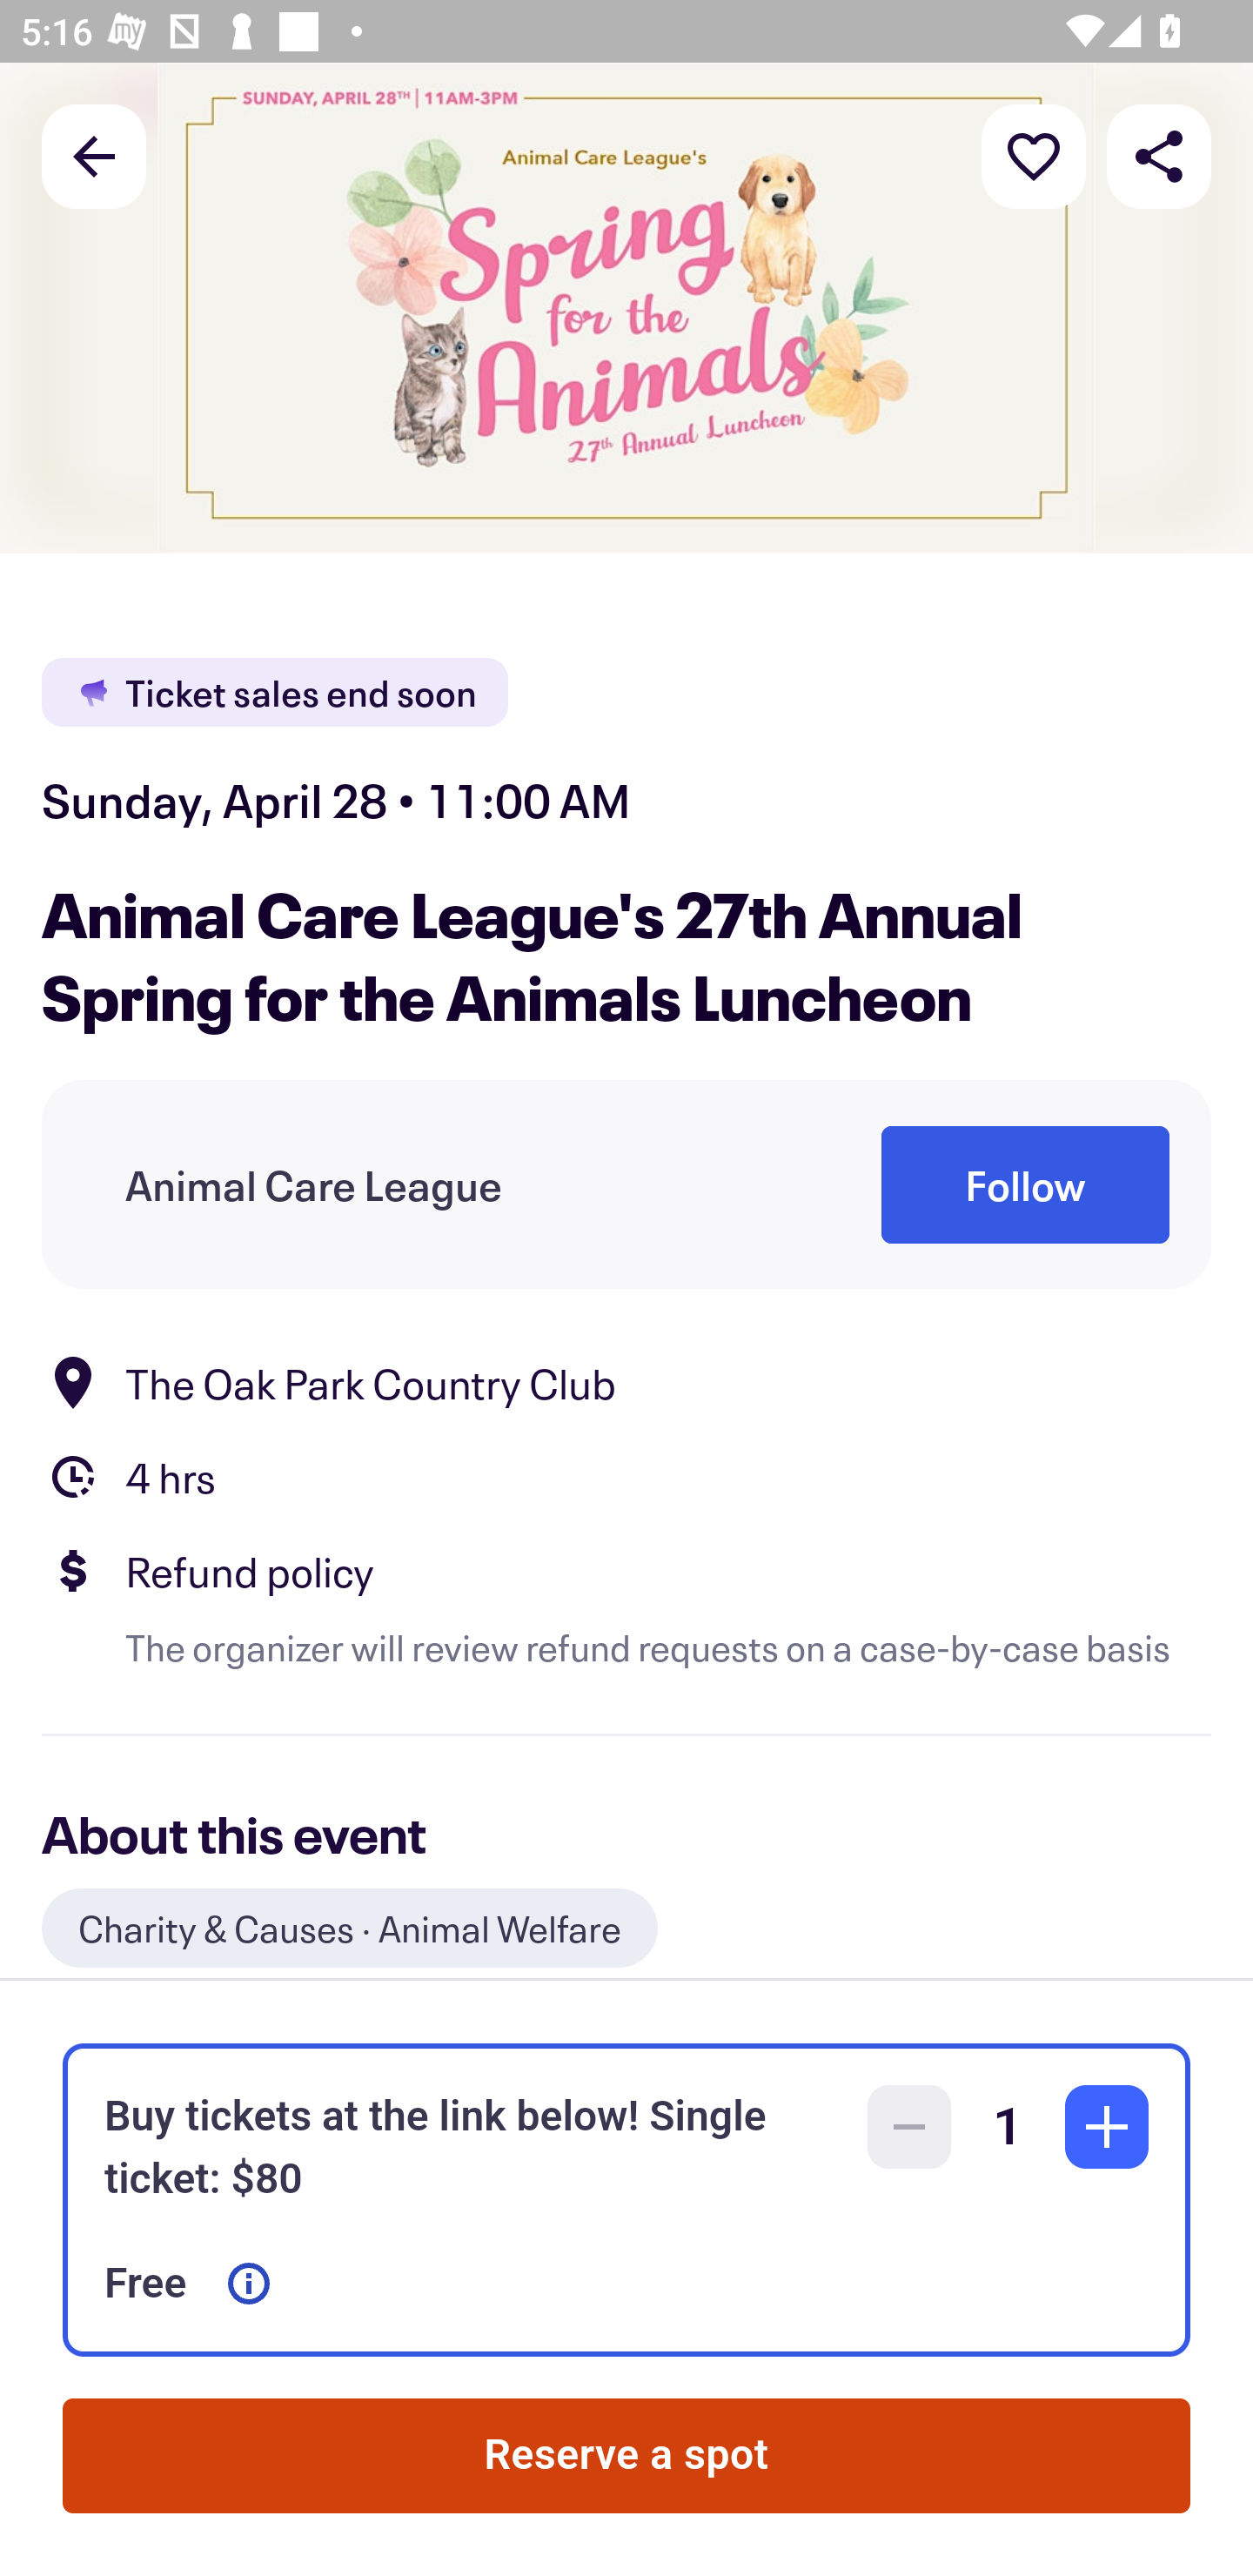 This screenshot has height=2576, width=1253. Describe the element at coordinates (626, 1382) in the screenshot. I see `Location The Oak Park Country Club` at that location.